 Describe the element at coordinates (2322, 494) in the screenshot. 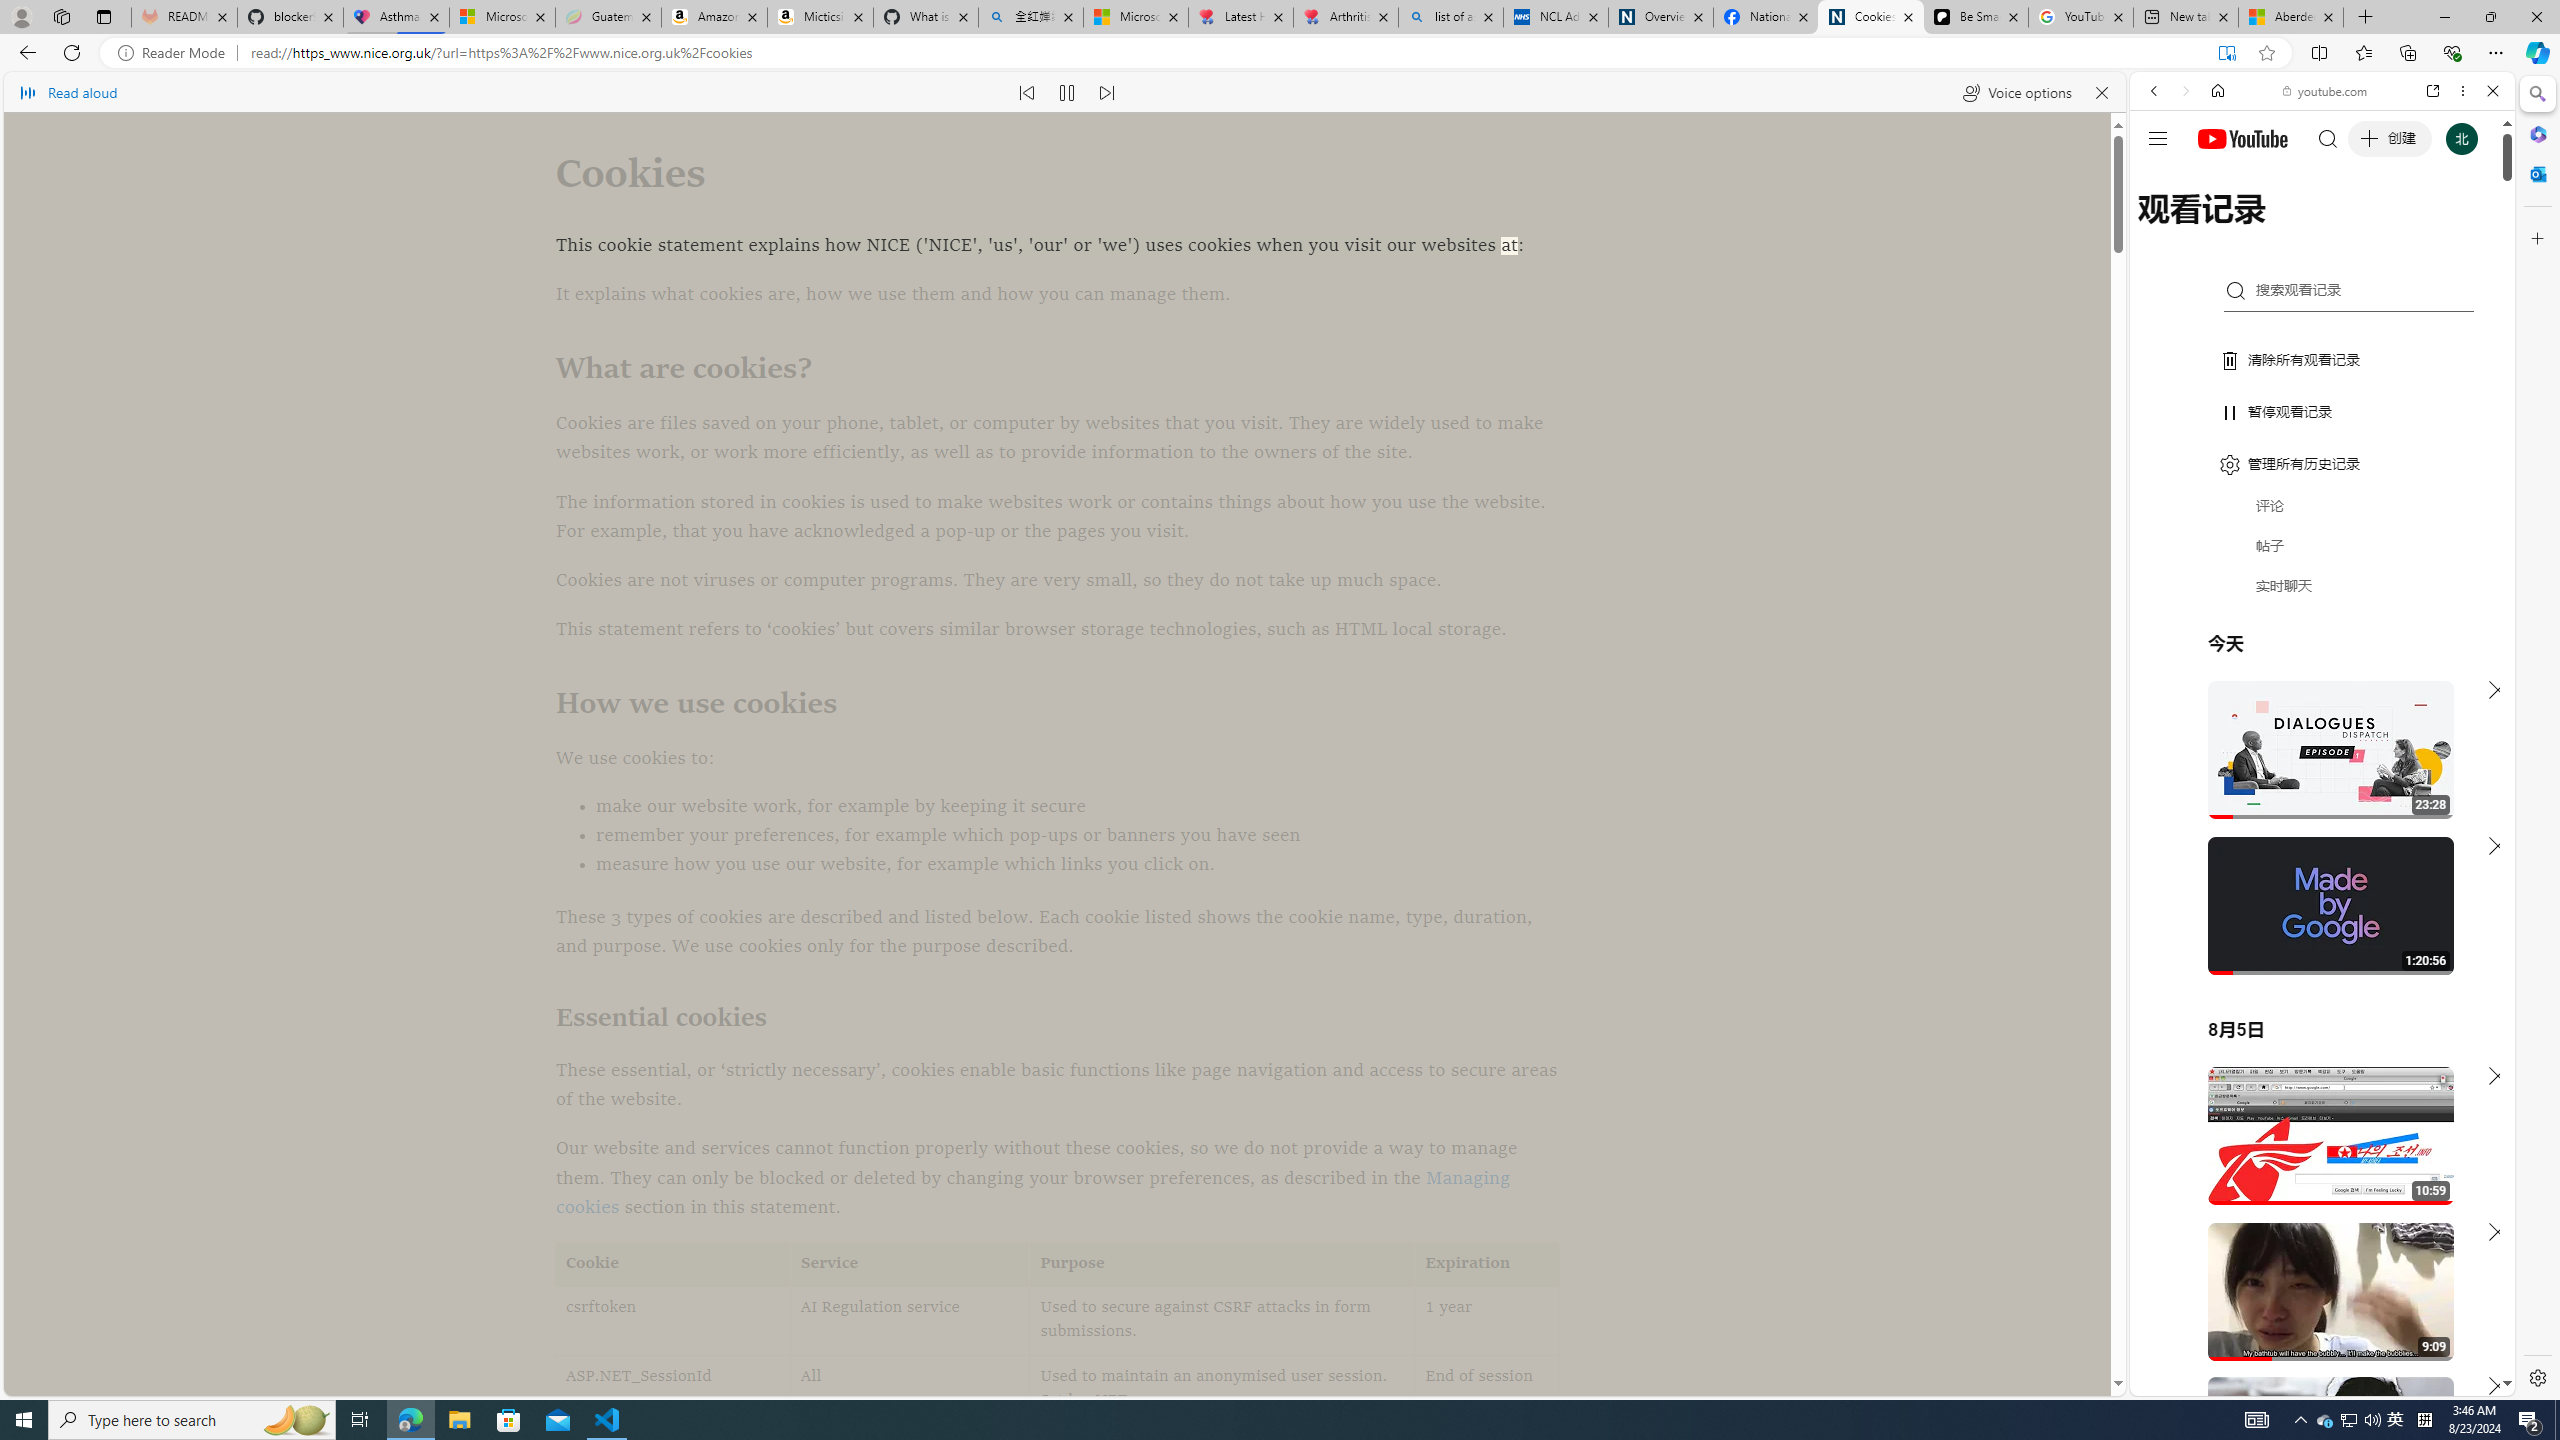

I see `Google` at that location.